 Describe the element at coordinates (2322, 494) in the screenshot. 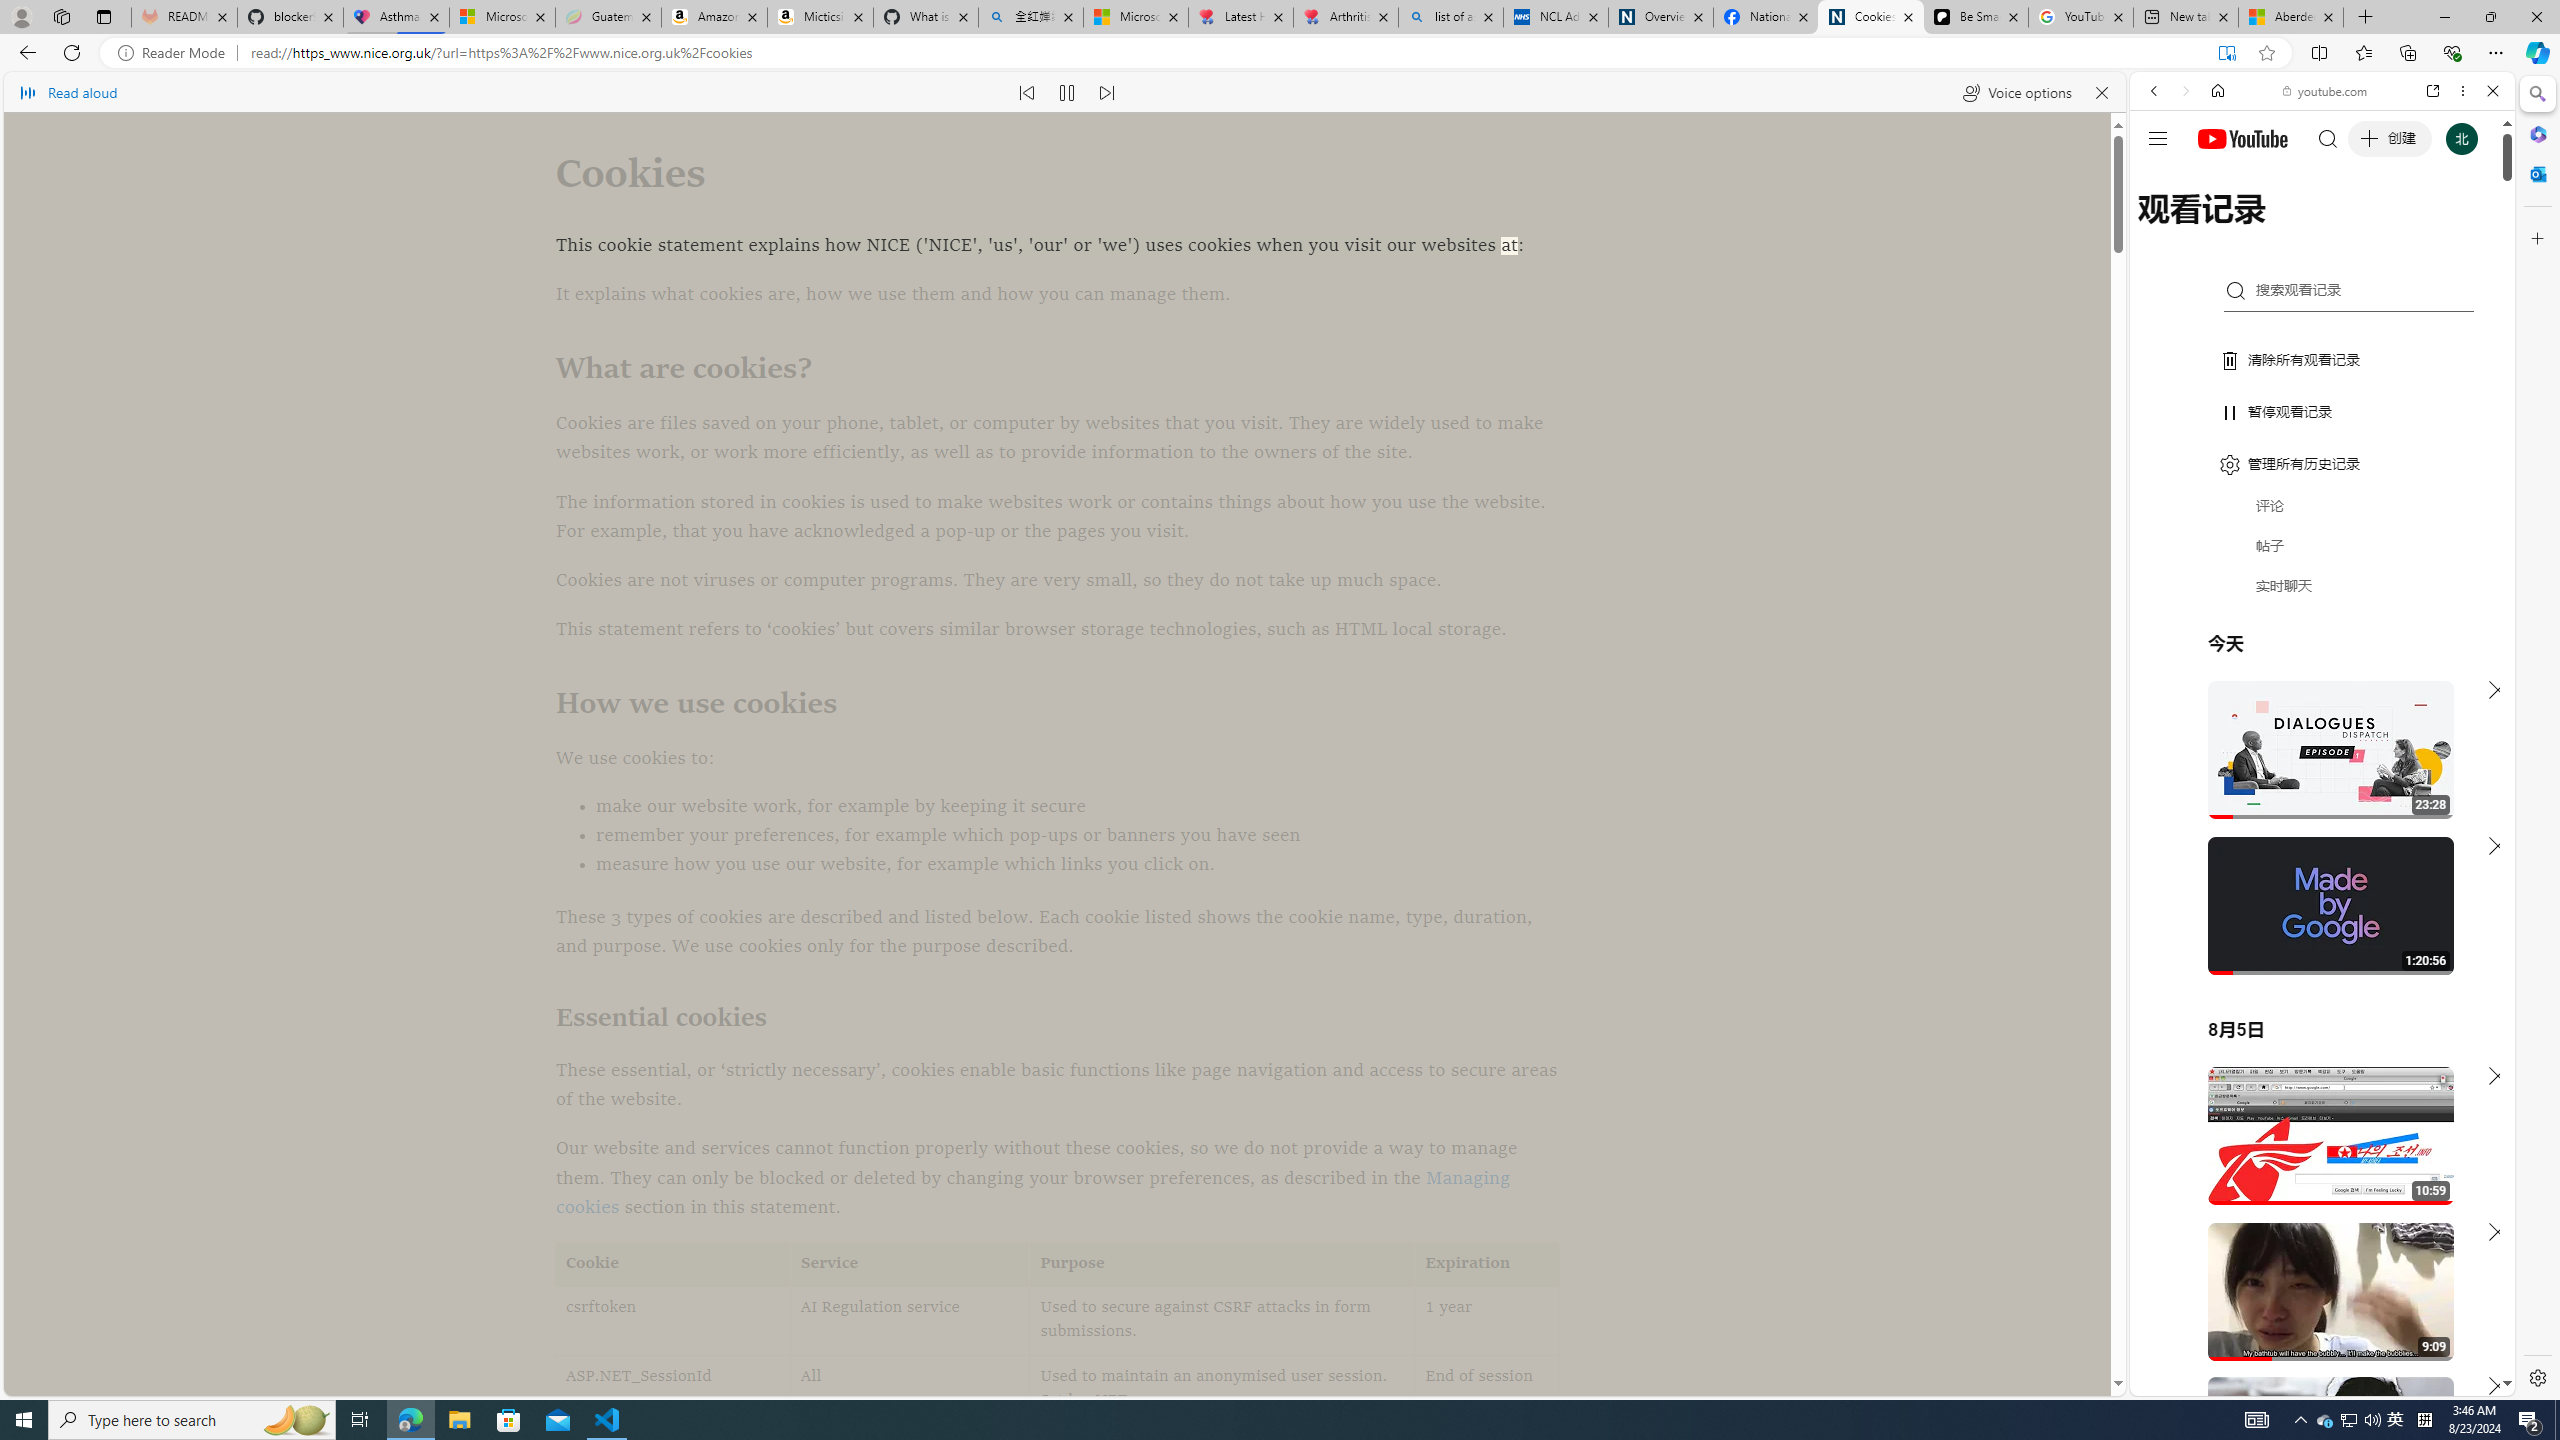

I see `Google` at that location.